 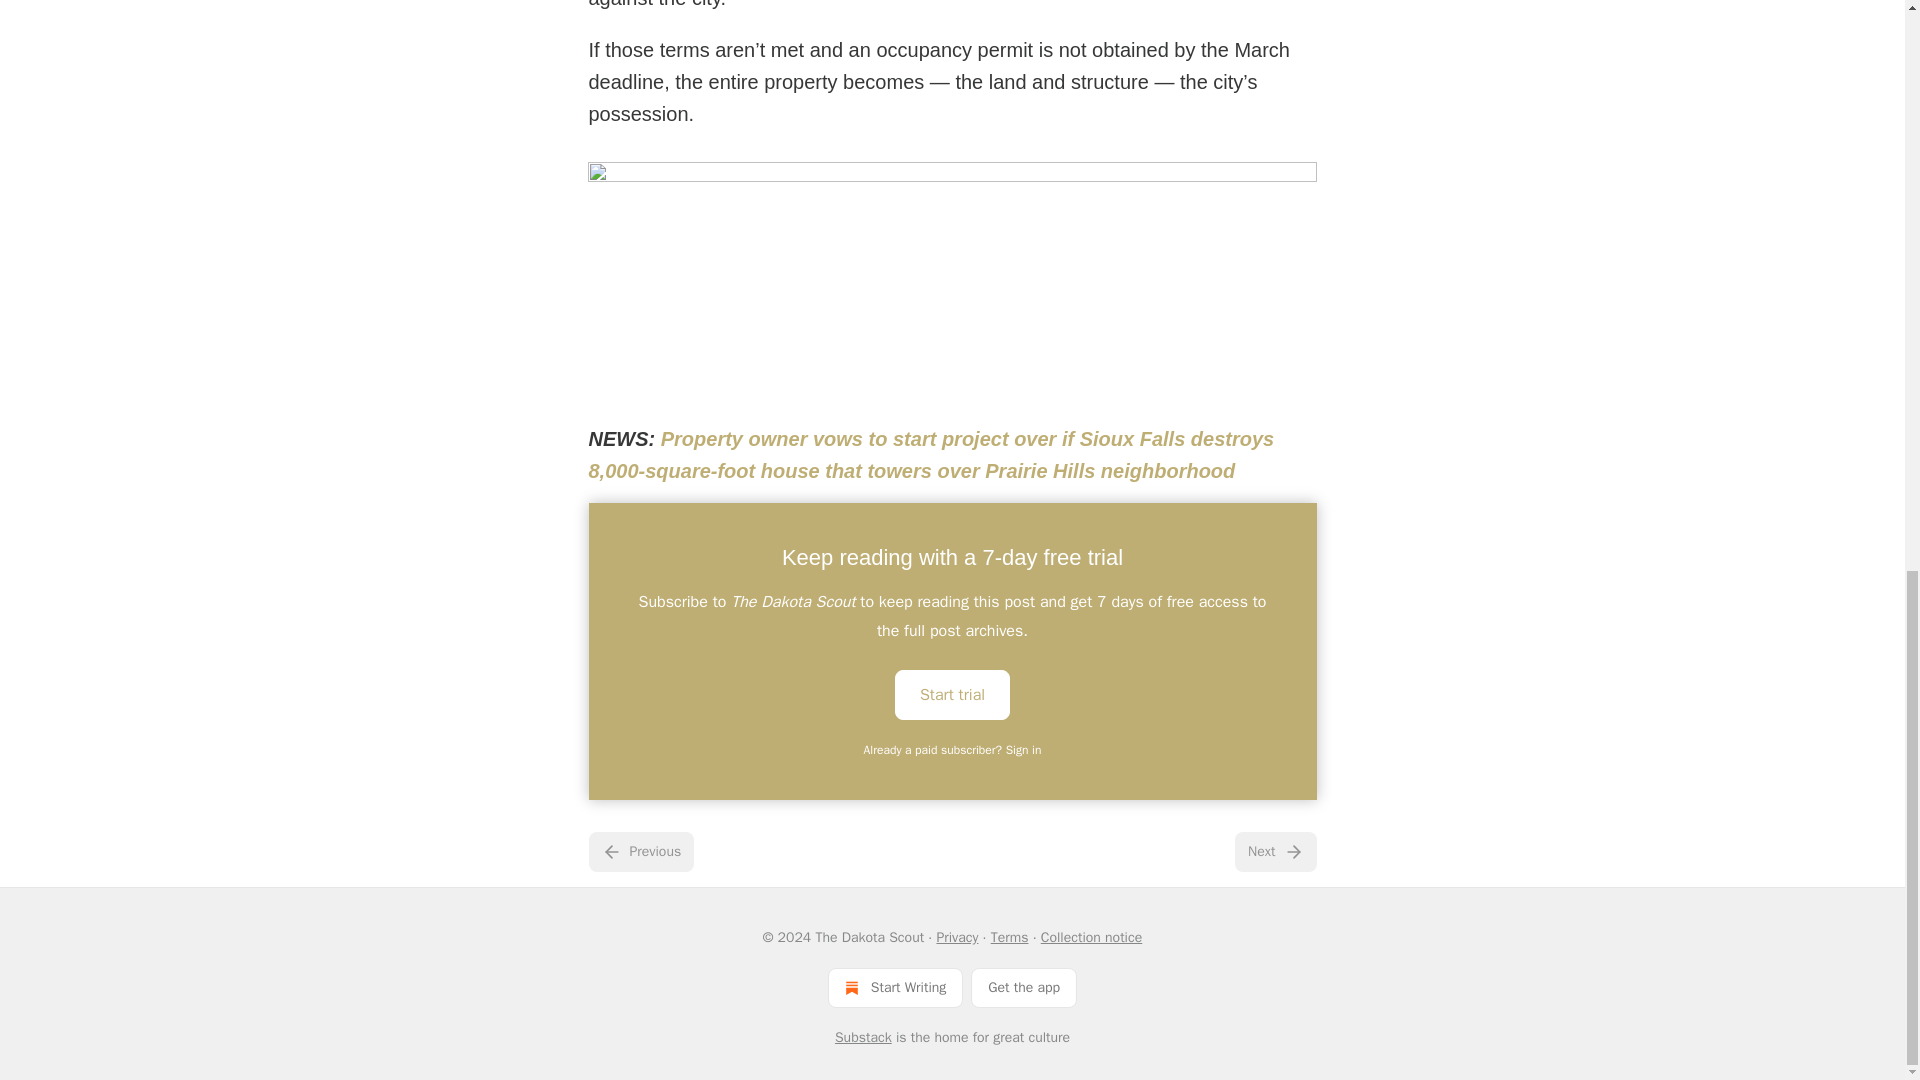 I want to click on Start trial, so click(x=952, y=694).